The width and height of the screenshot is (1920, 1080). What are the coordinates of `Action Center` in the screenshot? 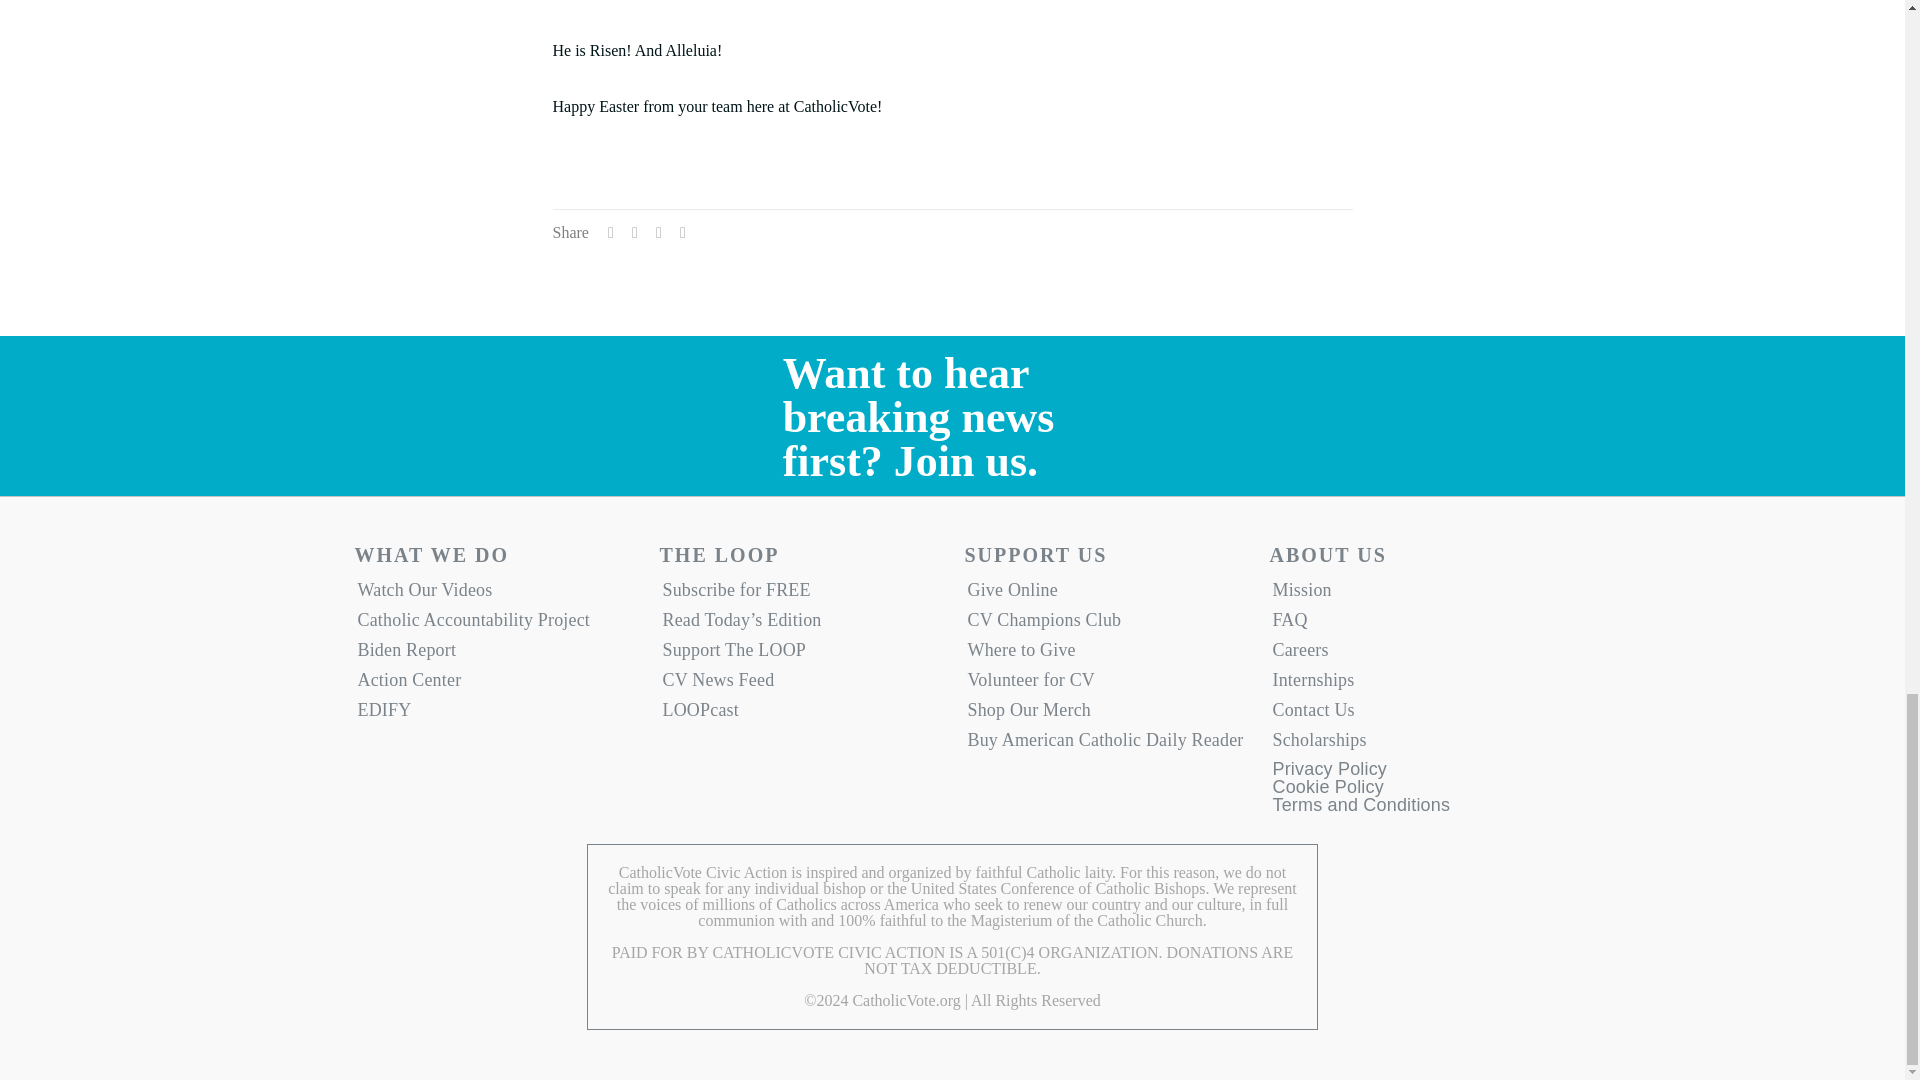 It's located at (494, 684).